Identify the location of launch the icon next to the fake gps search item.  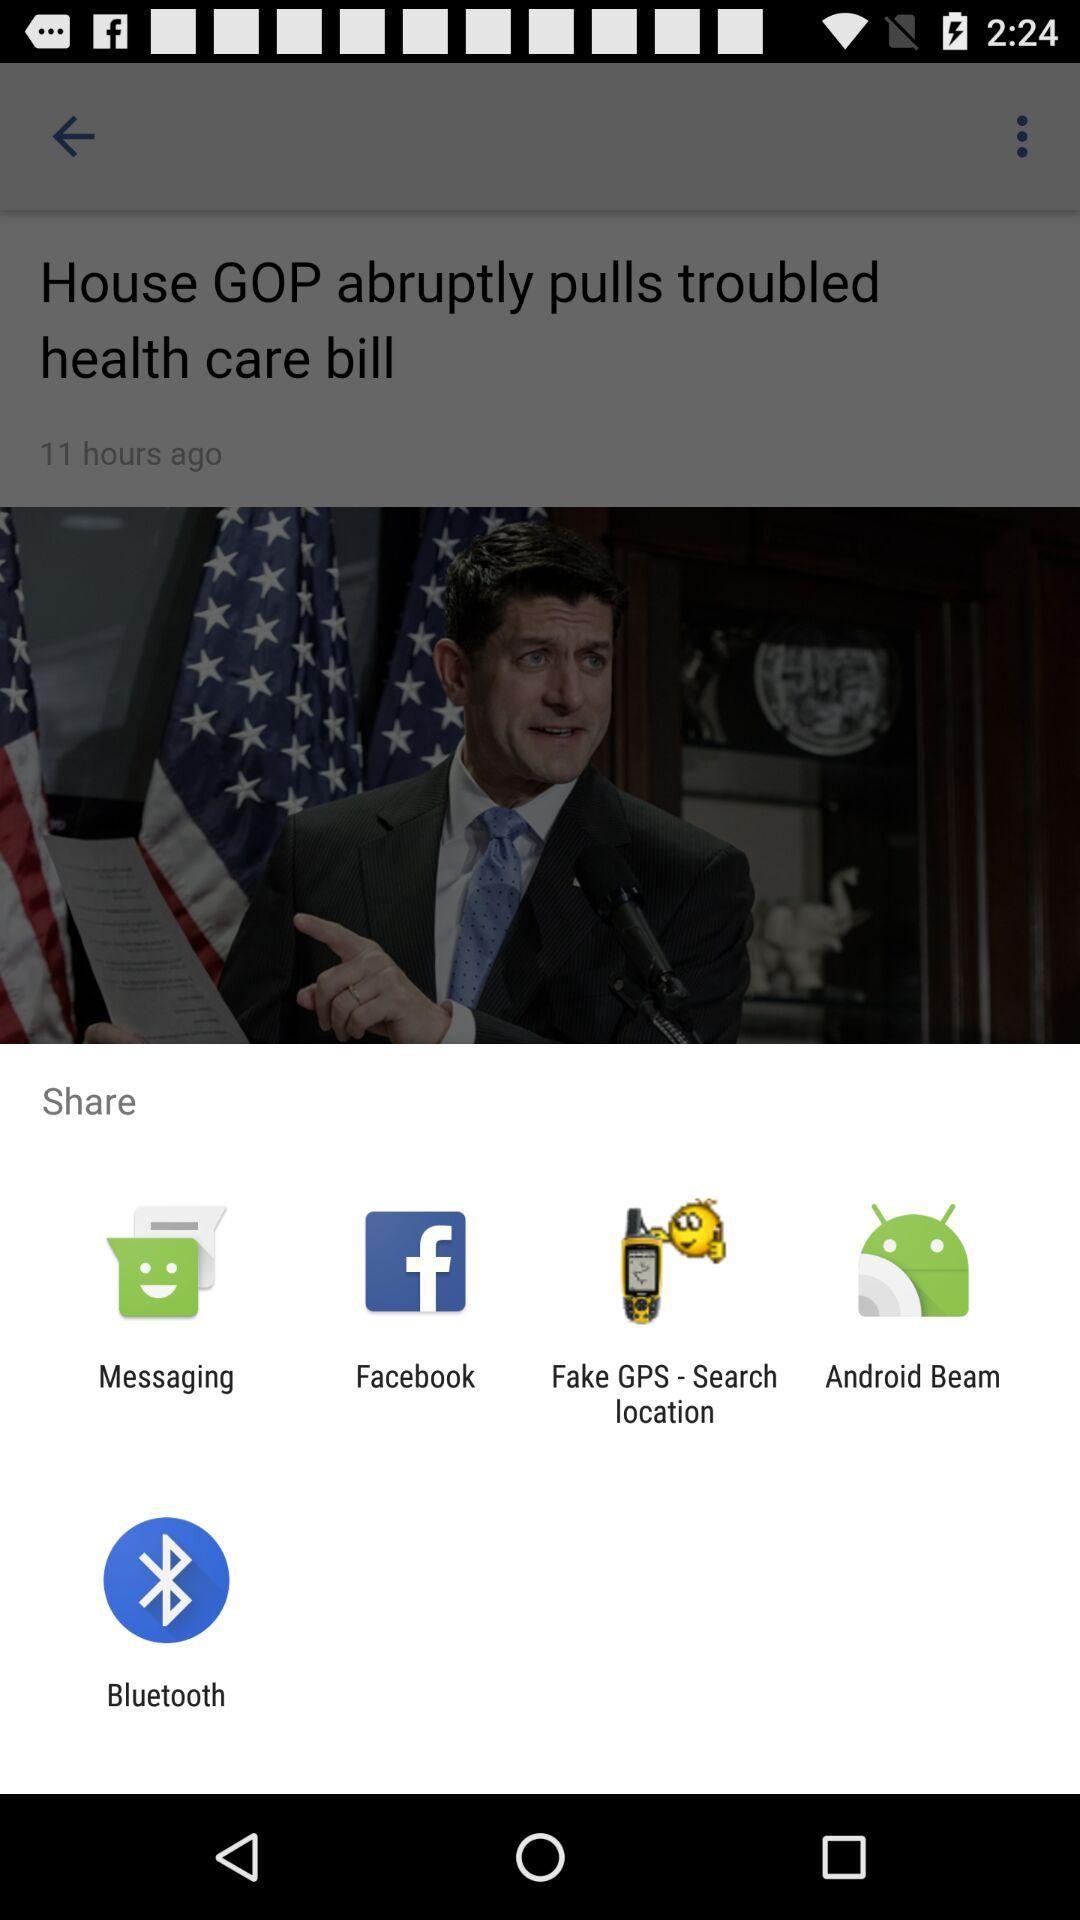
(415, 1393).